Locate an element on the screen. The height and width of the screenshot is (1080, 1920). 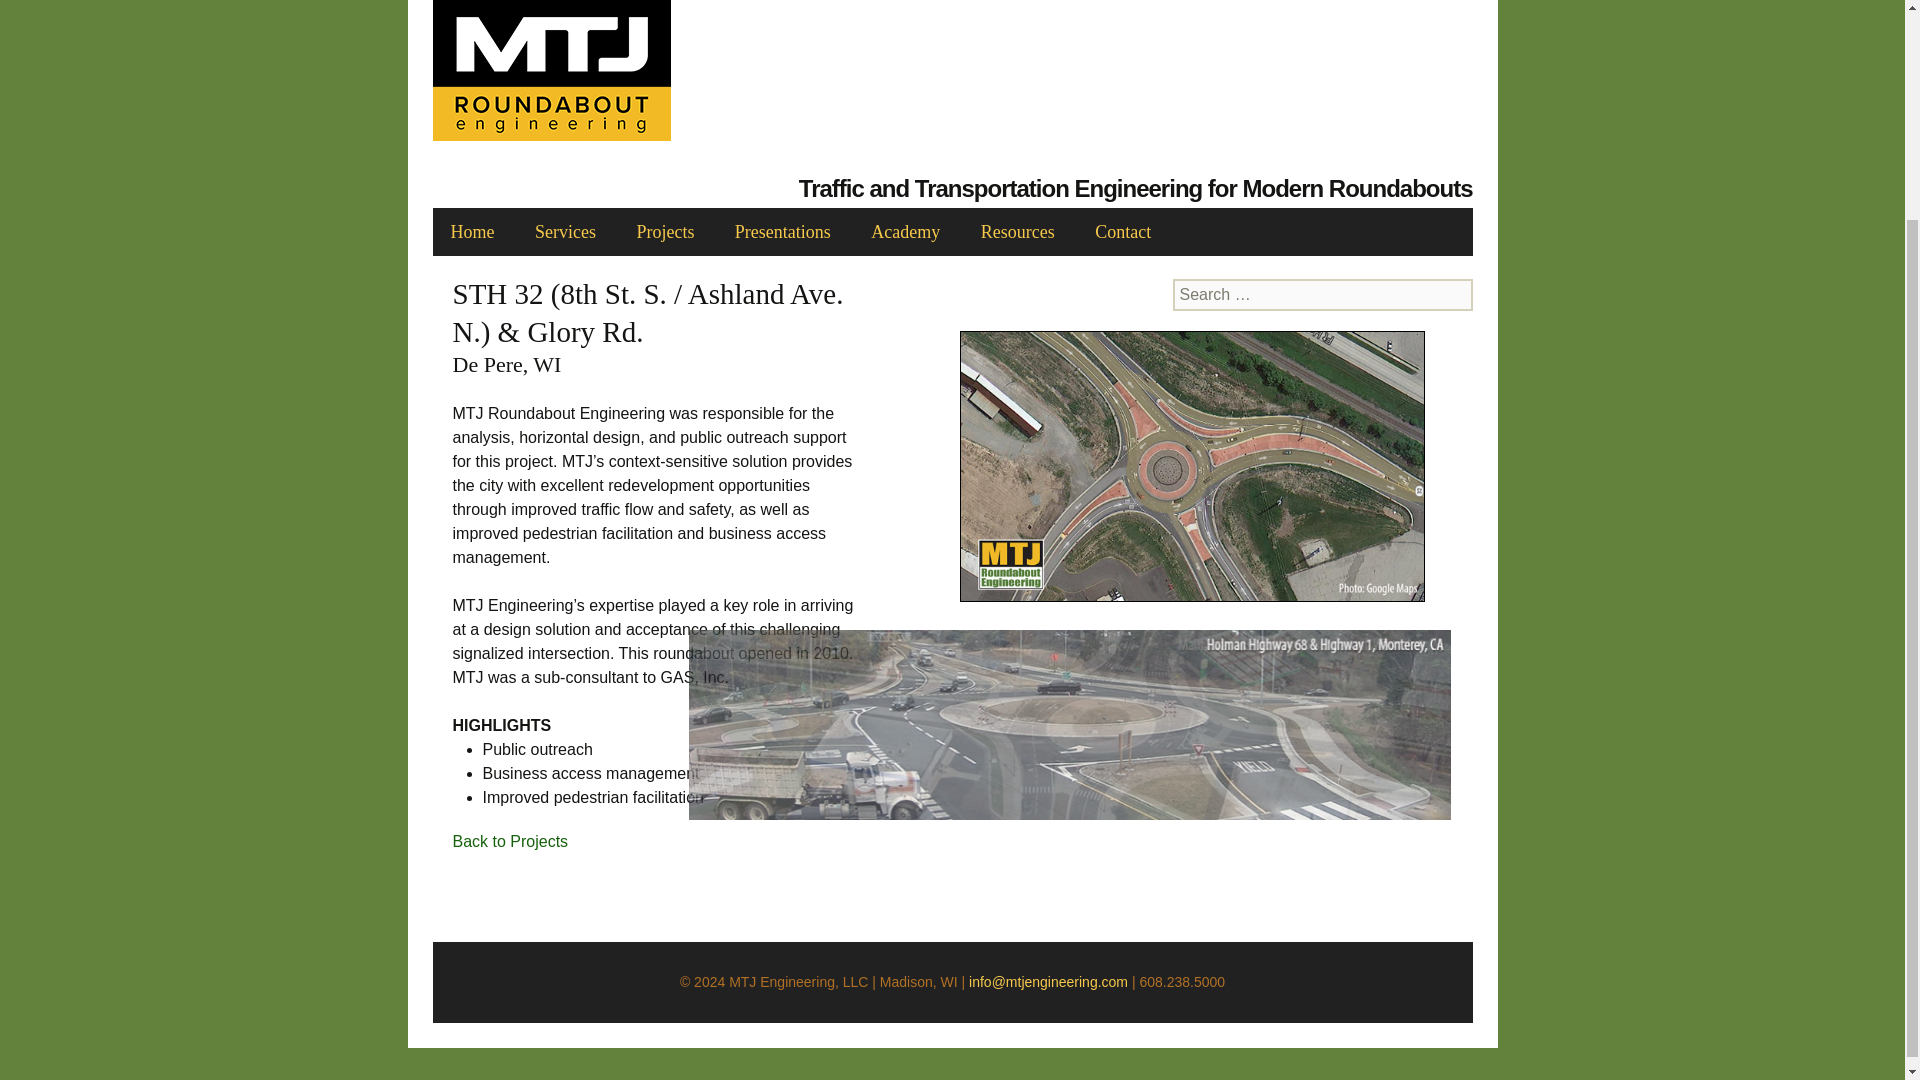
MTJ Roundabout Engineering is located at coordinates (1069, 744).